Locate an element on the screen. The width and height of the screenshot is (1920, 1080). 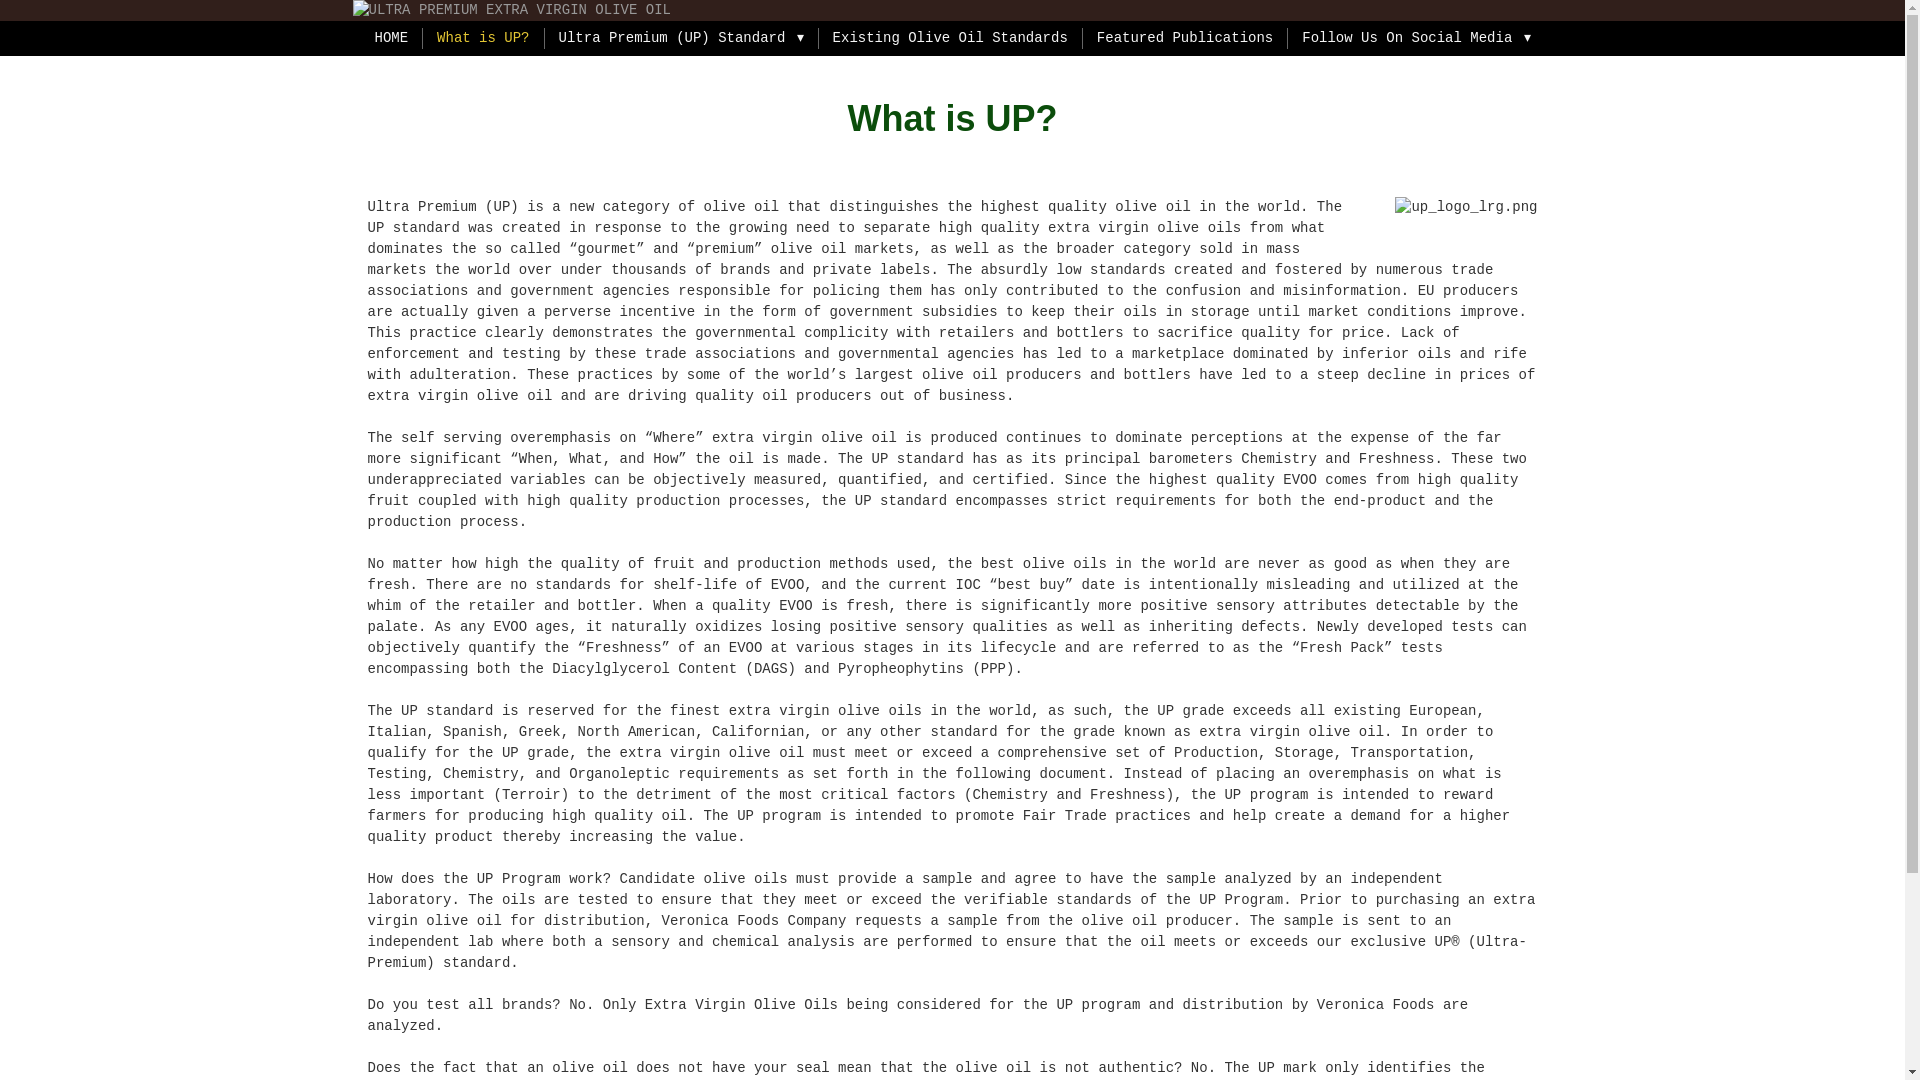
ULTRA PREMIUM EXTRA VIRGIN OLIVE OIL is located at coordinates (951, 10).